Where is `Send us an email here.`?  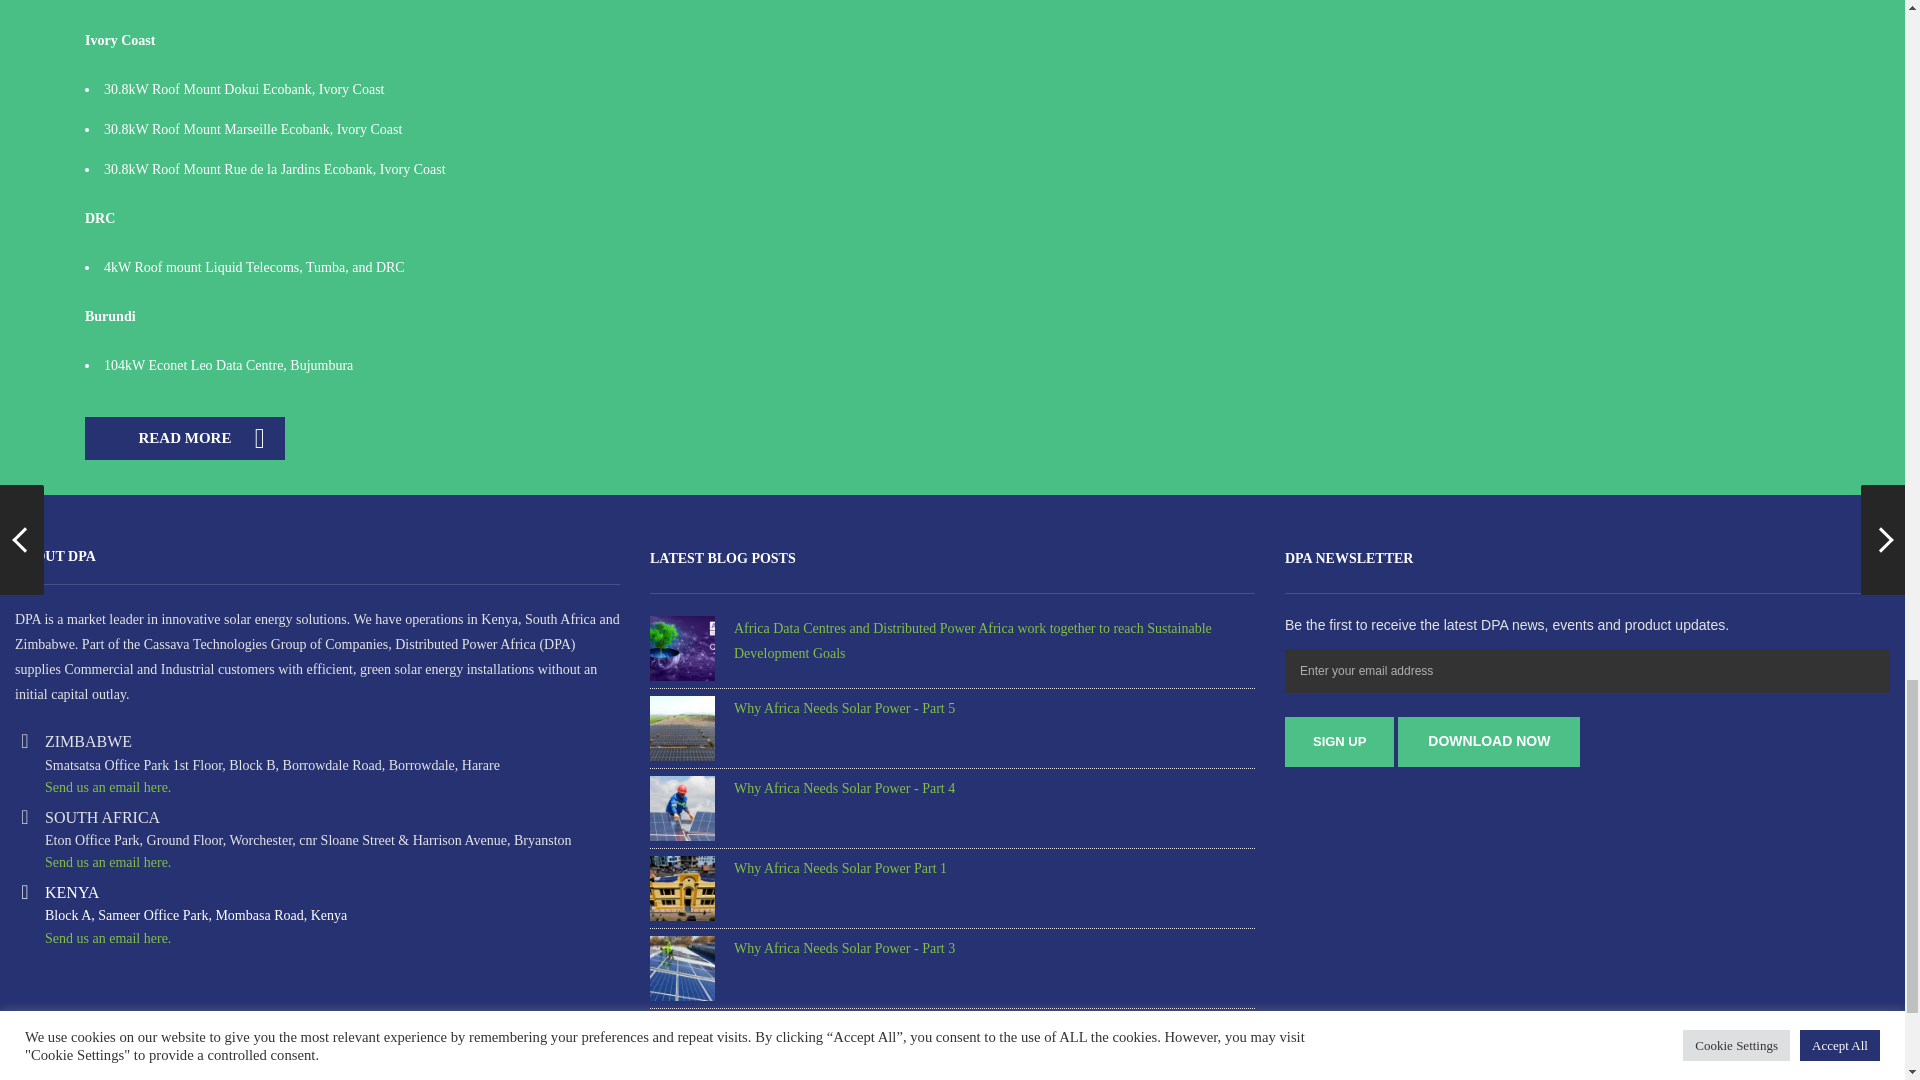
Send us an email here. is located at coordinates (107, 862).